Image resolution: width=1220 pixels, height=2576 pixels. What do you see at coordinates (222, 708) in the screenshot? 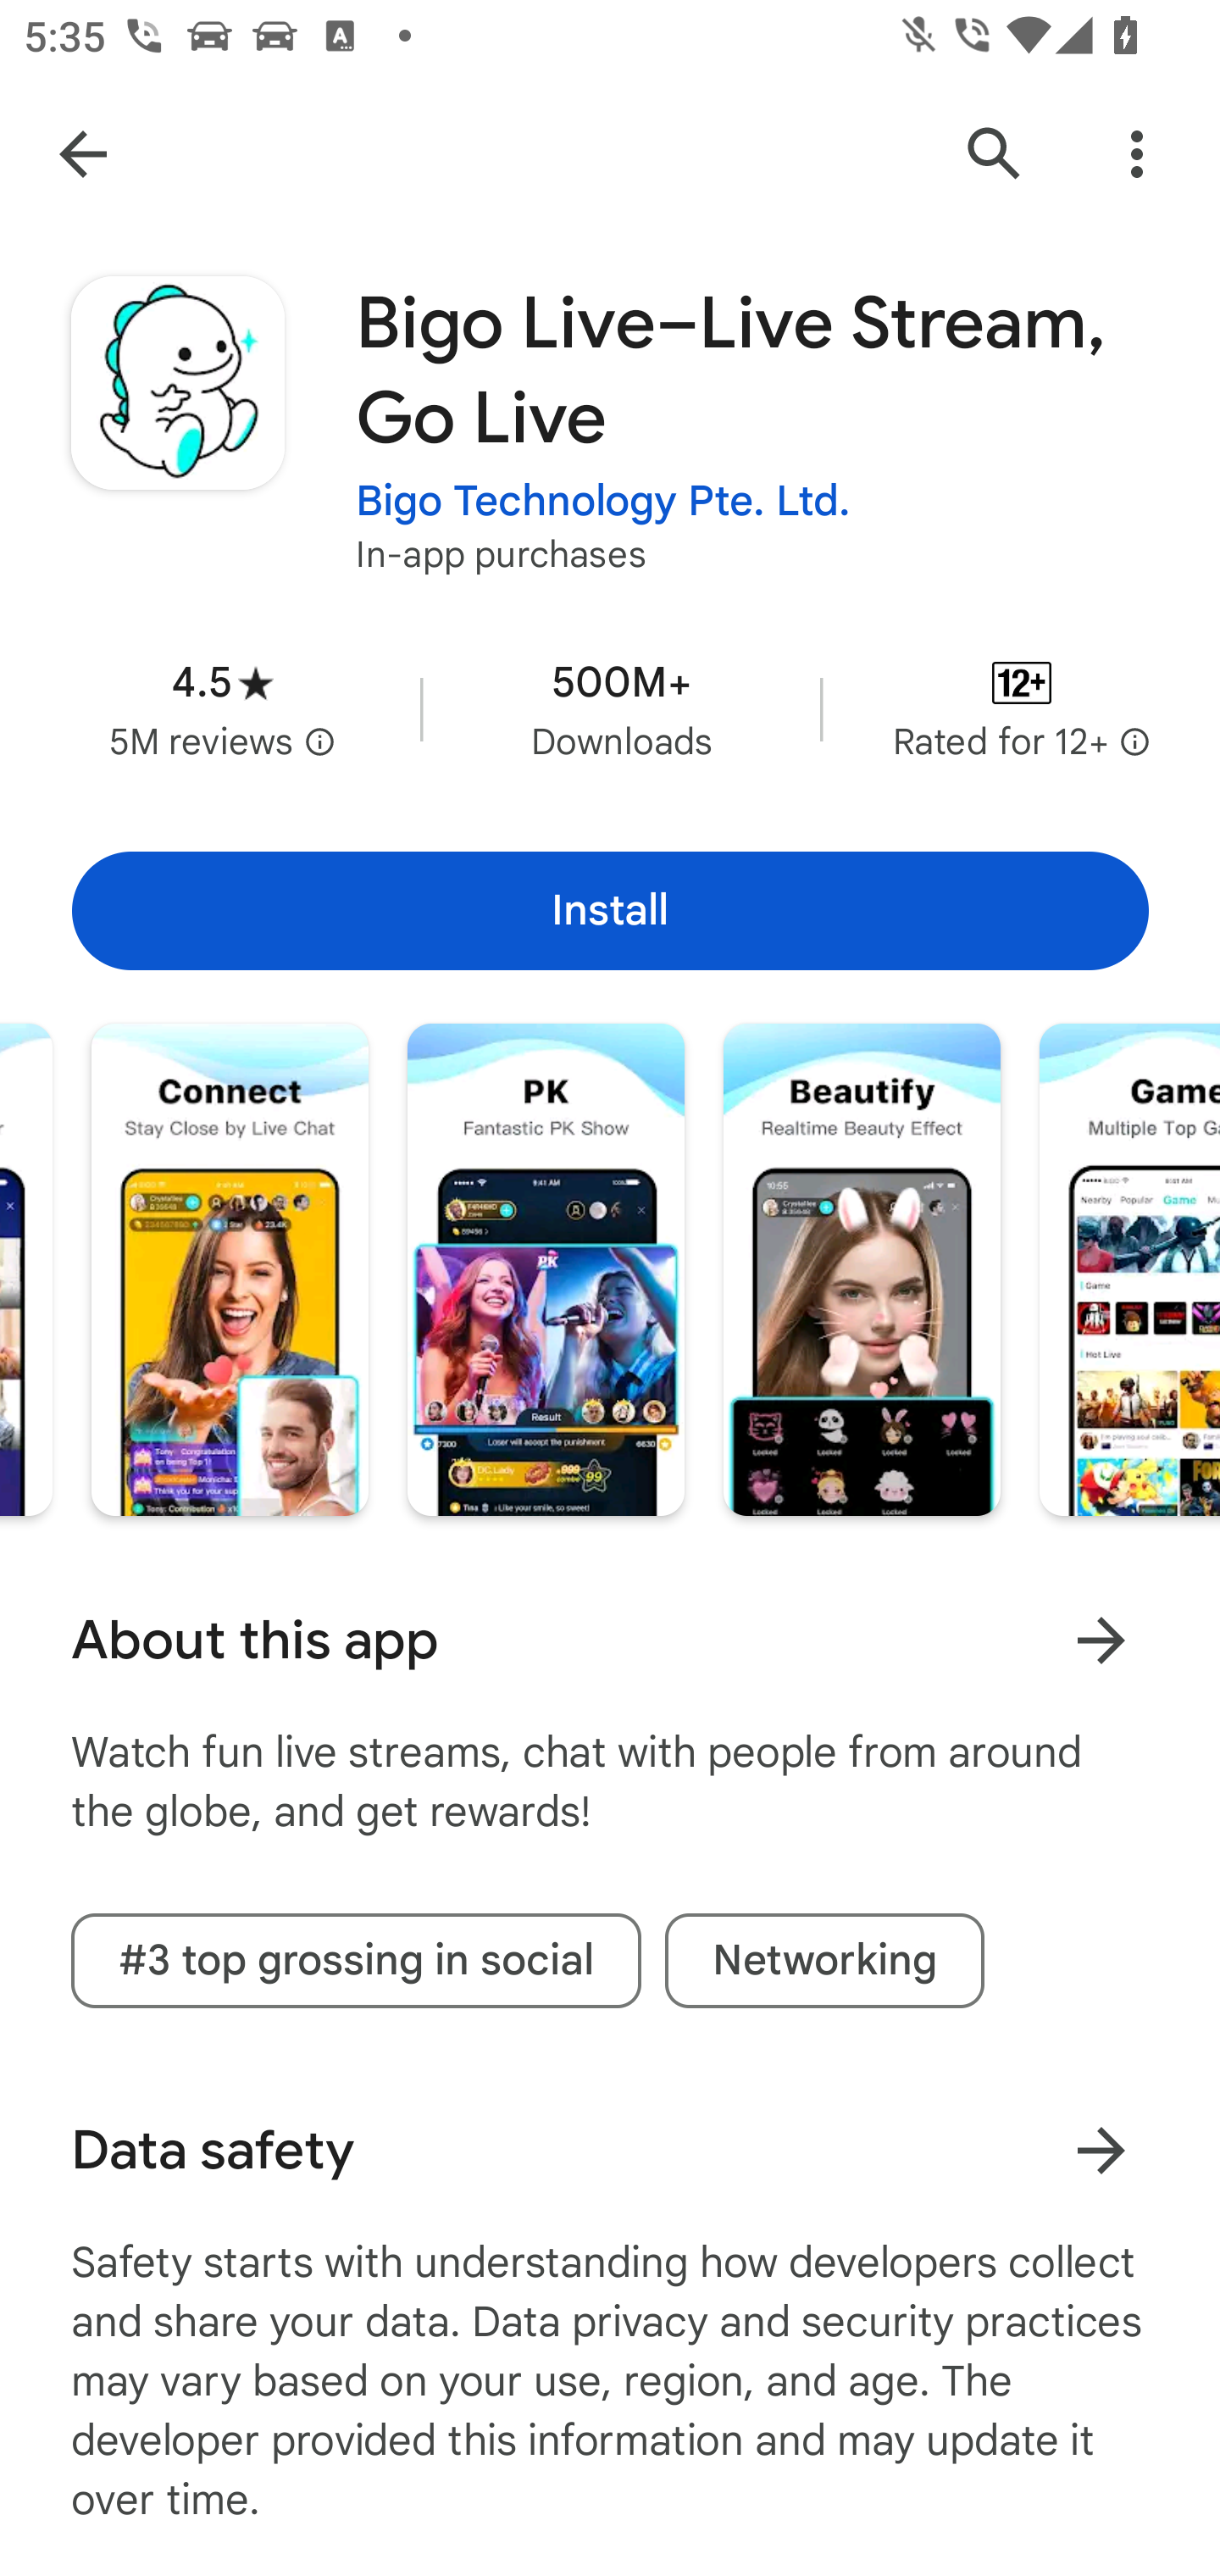
I see `Average rating 4.5 stars in 5 million reviews` at bounding box center [222, 708].